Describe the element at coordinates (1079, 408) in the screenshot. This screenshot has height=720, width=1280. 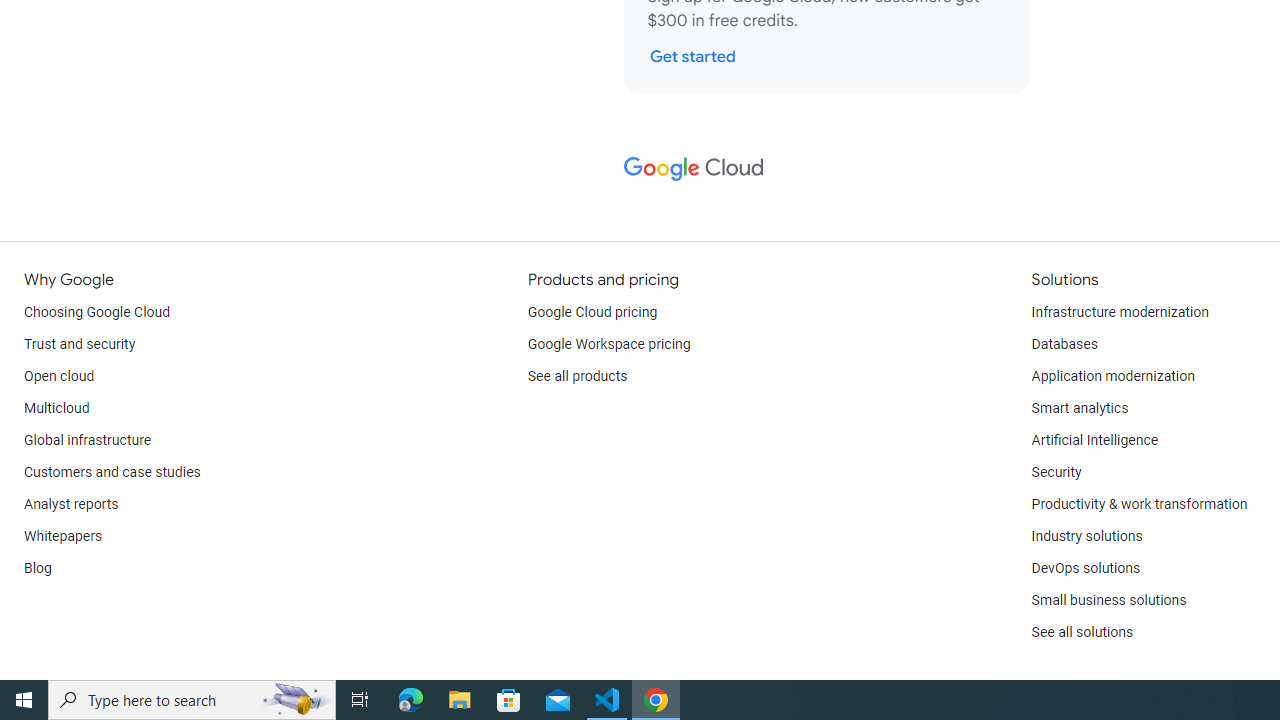
I see `Smart analytics` at that location.